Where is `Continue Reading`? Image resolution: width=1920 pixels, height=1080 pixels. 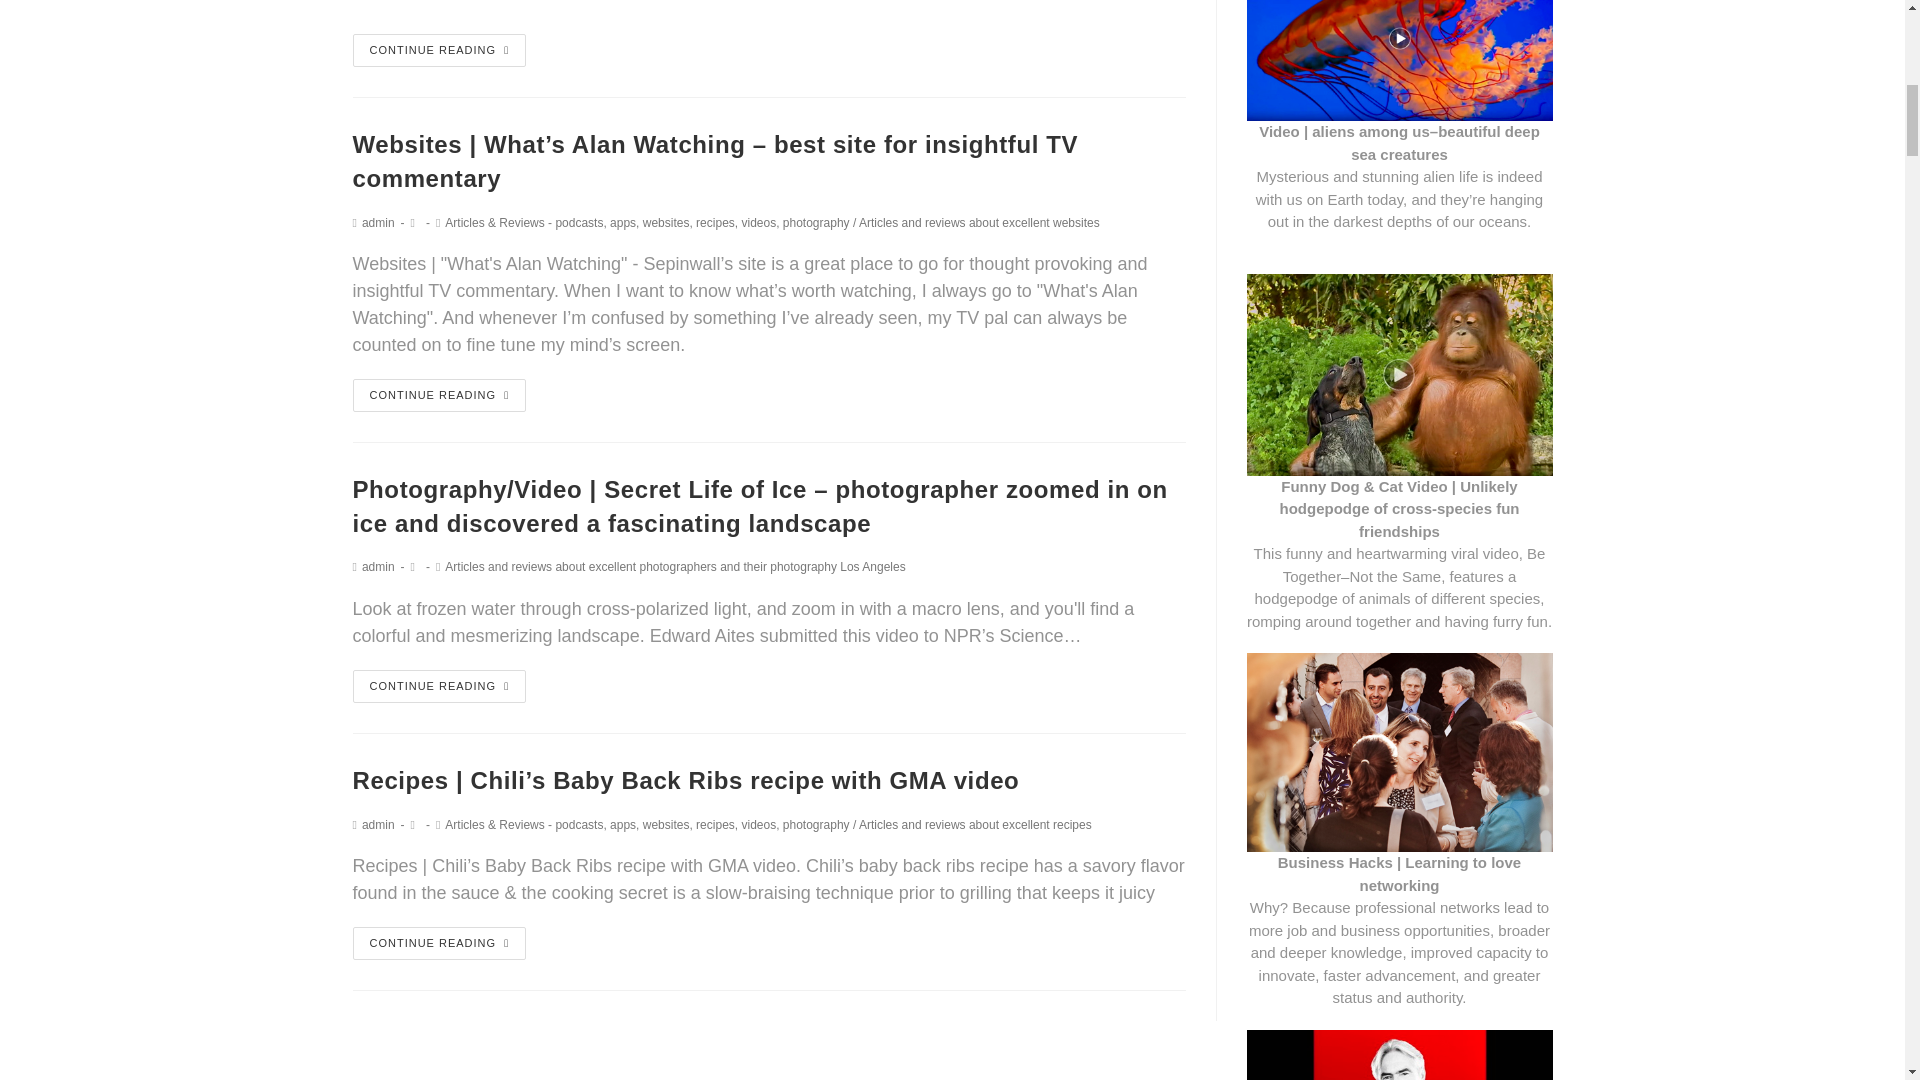
Continue Reading is located at coordinates (438, 686).